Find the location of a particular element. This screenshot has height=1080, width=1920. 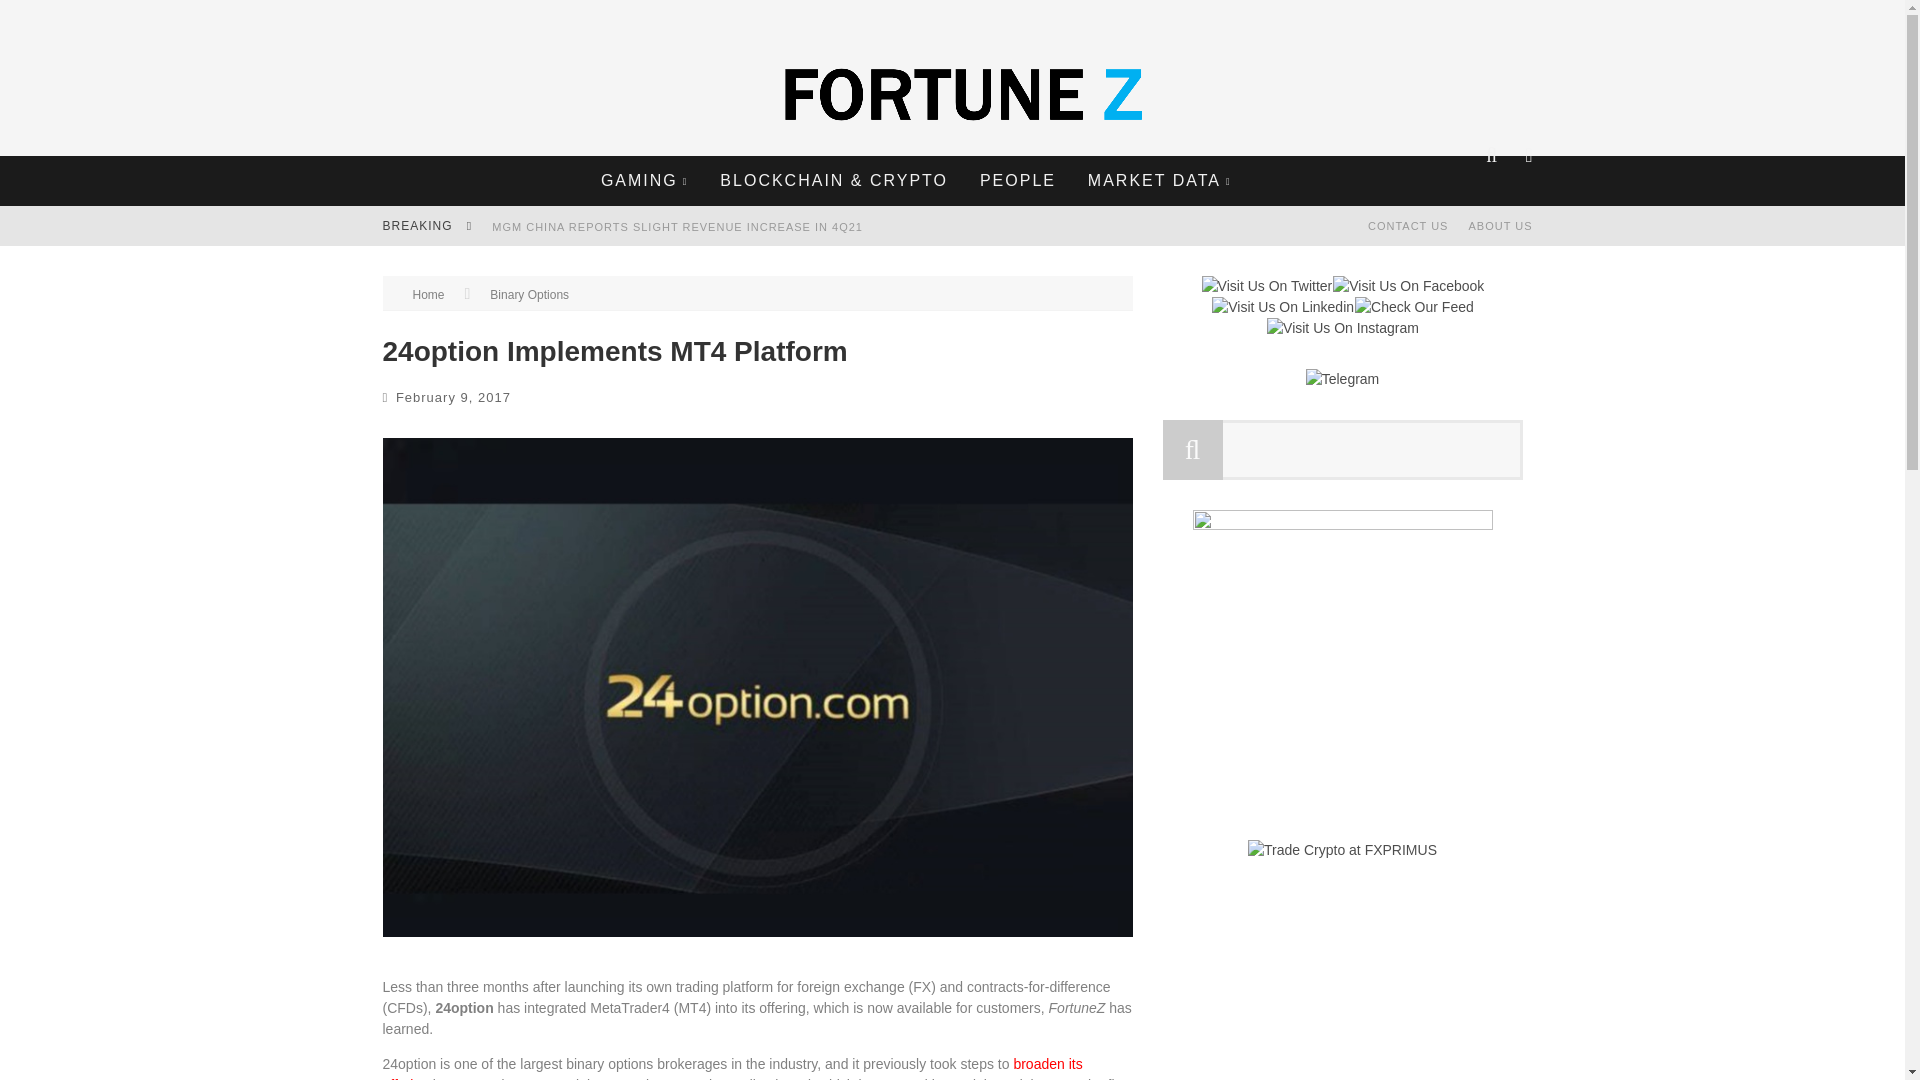

PEOPLE is located at coordinates (1018, 180).